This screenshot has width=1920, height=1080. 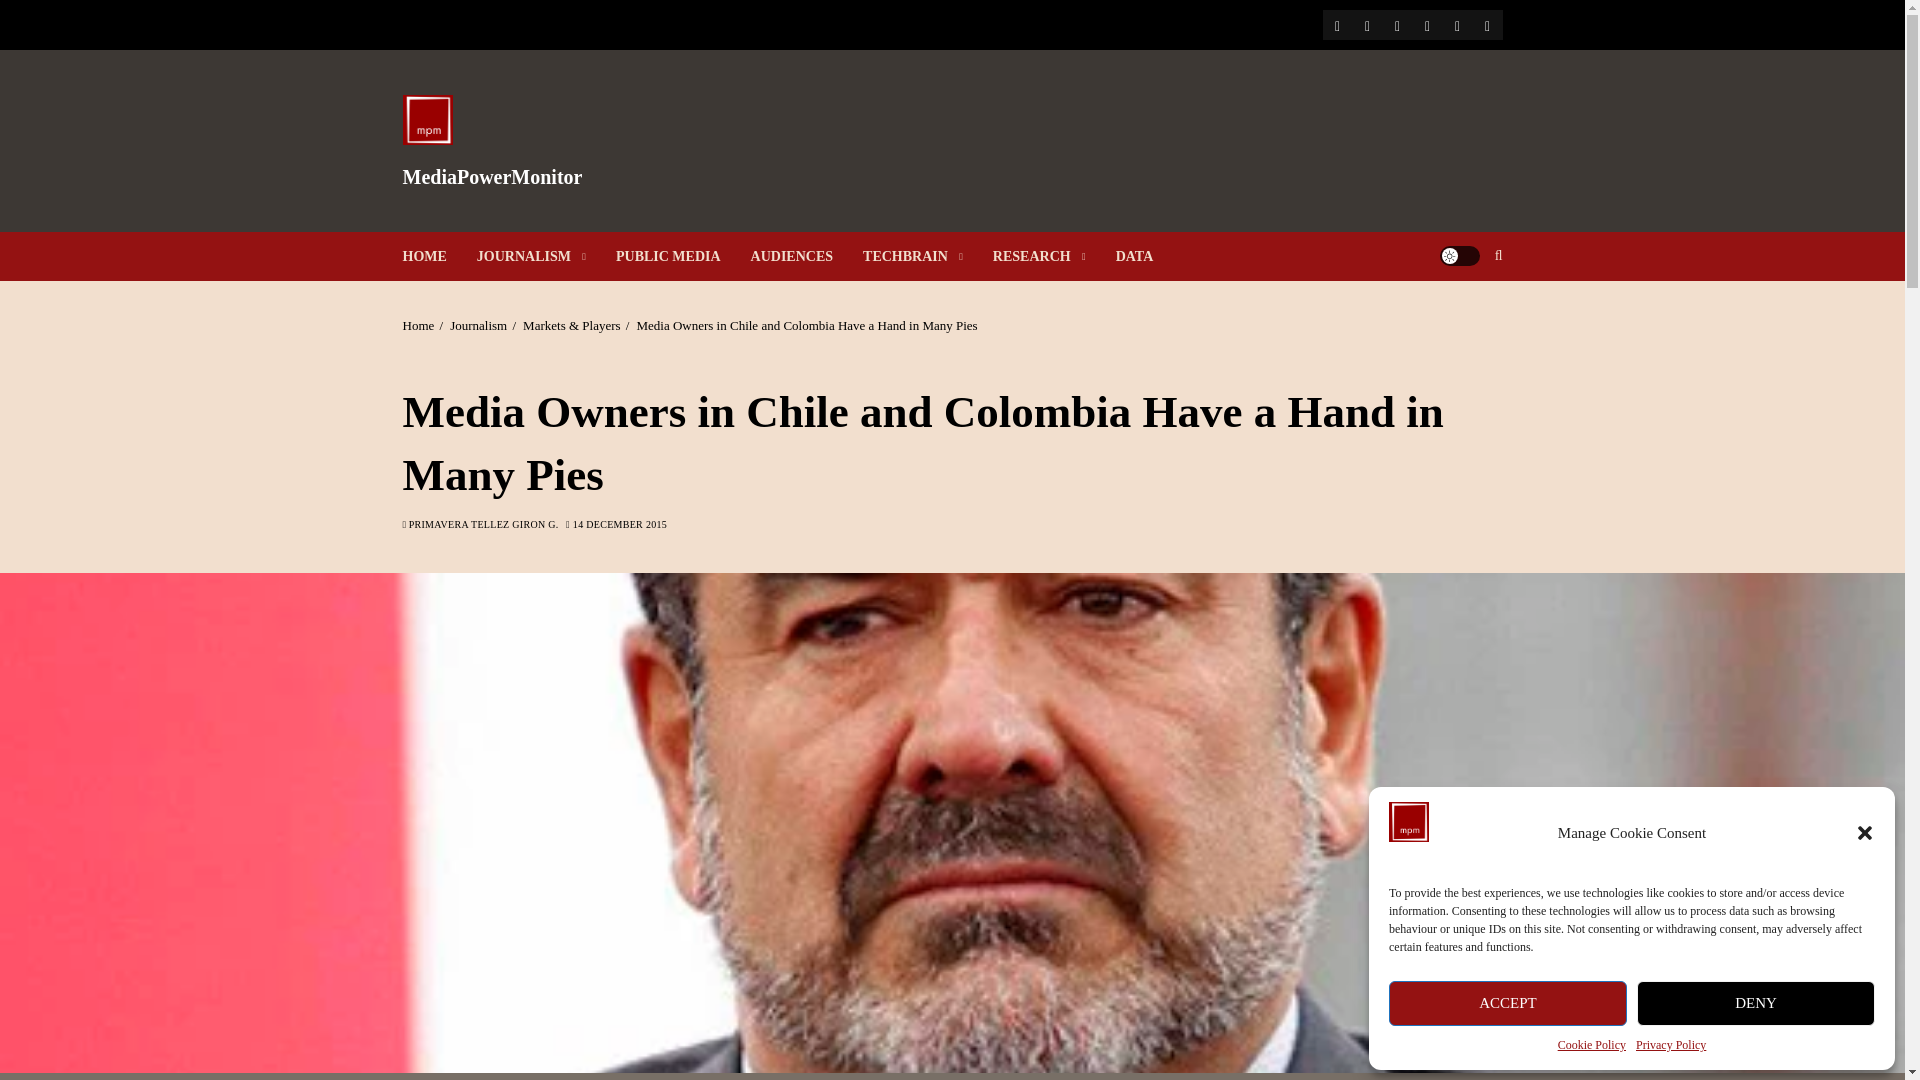 I want to click on MediaPowerMonitor, so click(x=491, y=176).